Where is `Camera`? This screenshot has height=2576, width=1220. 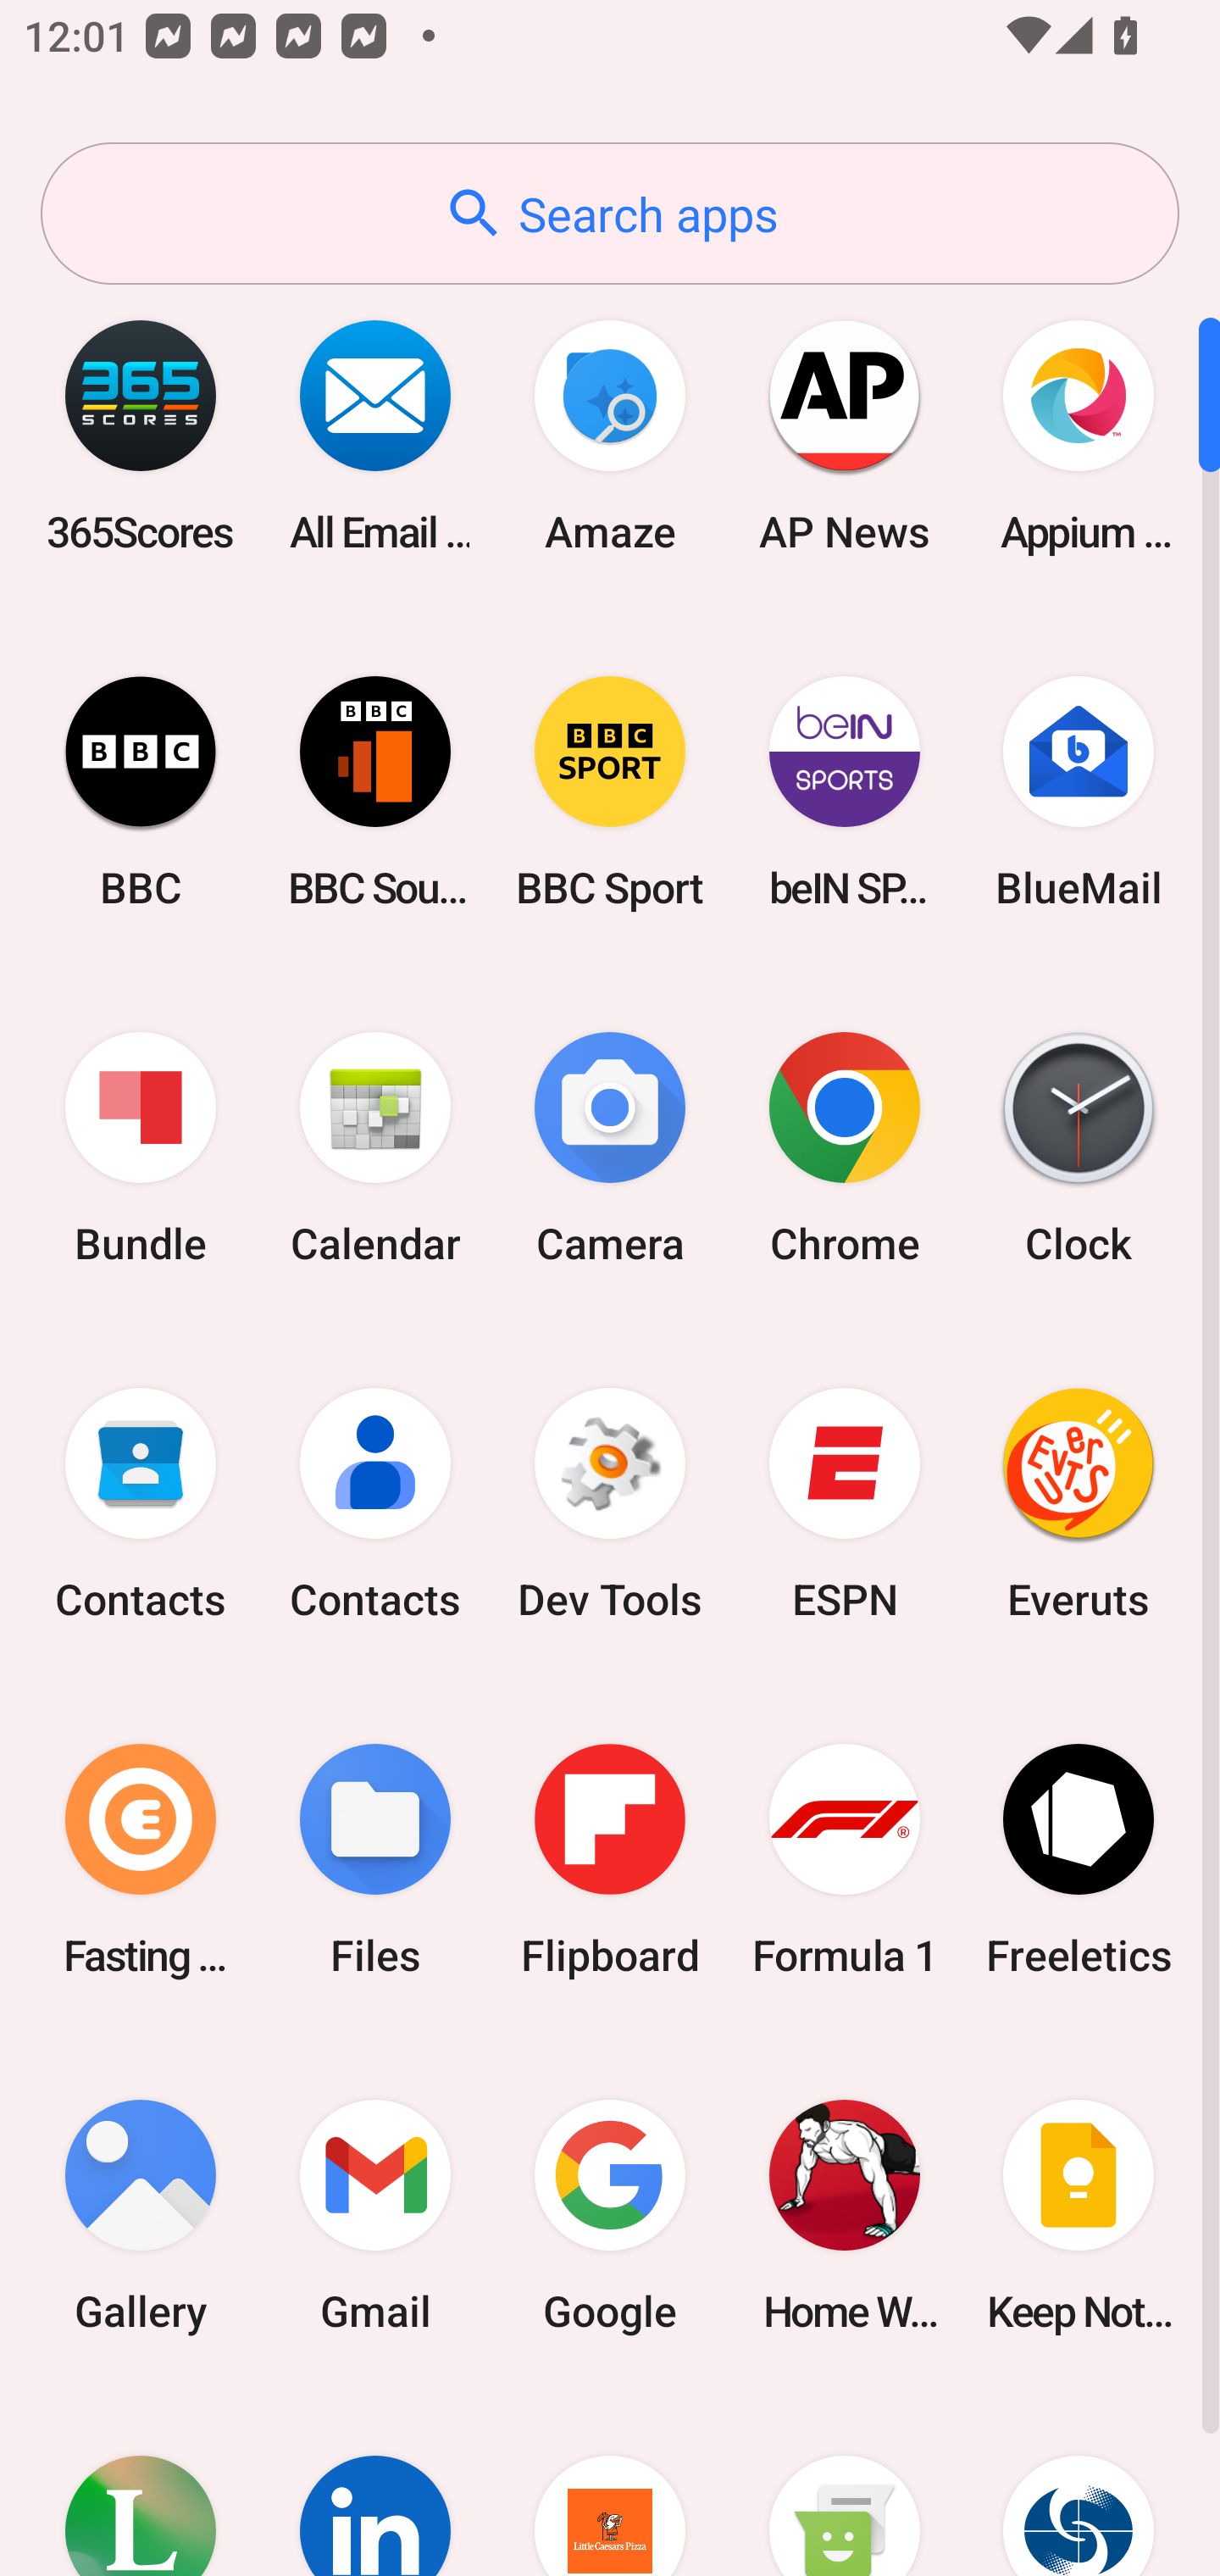
Camera is located at coordinates (610, 1149).